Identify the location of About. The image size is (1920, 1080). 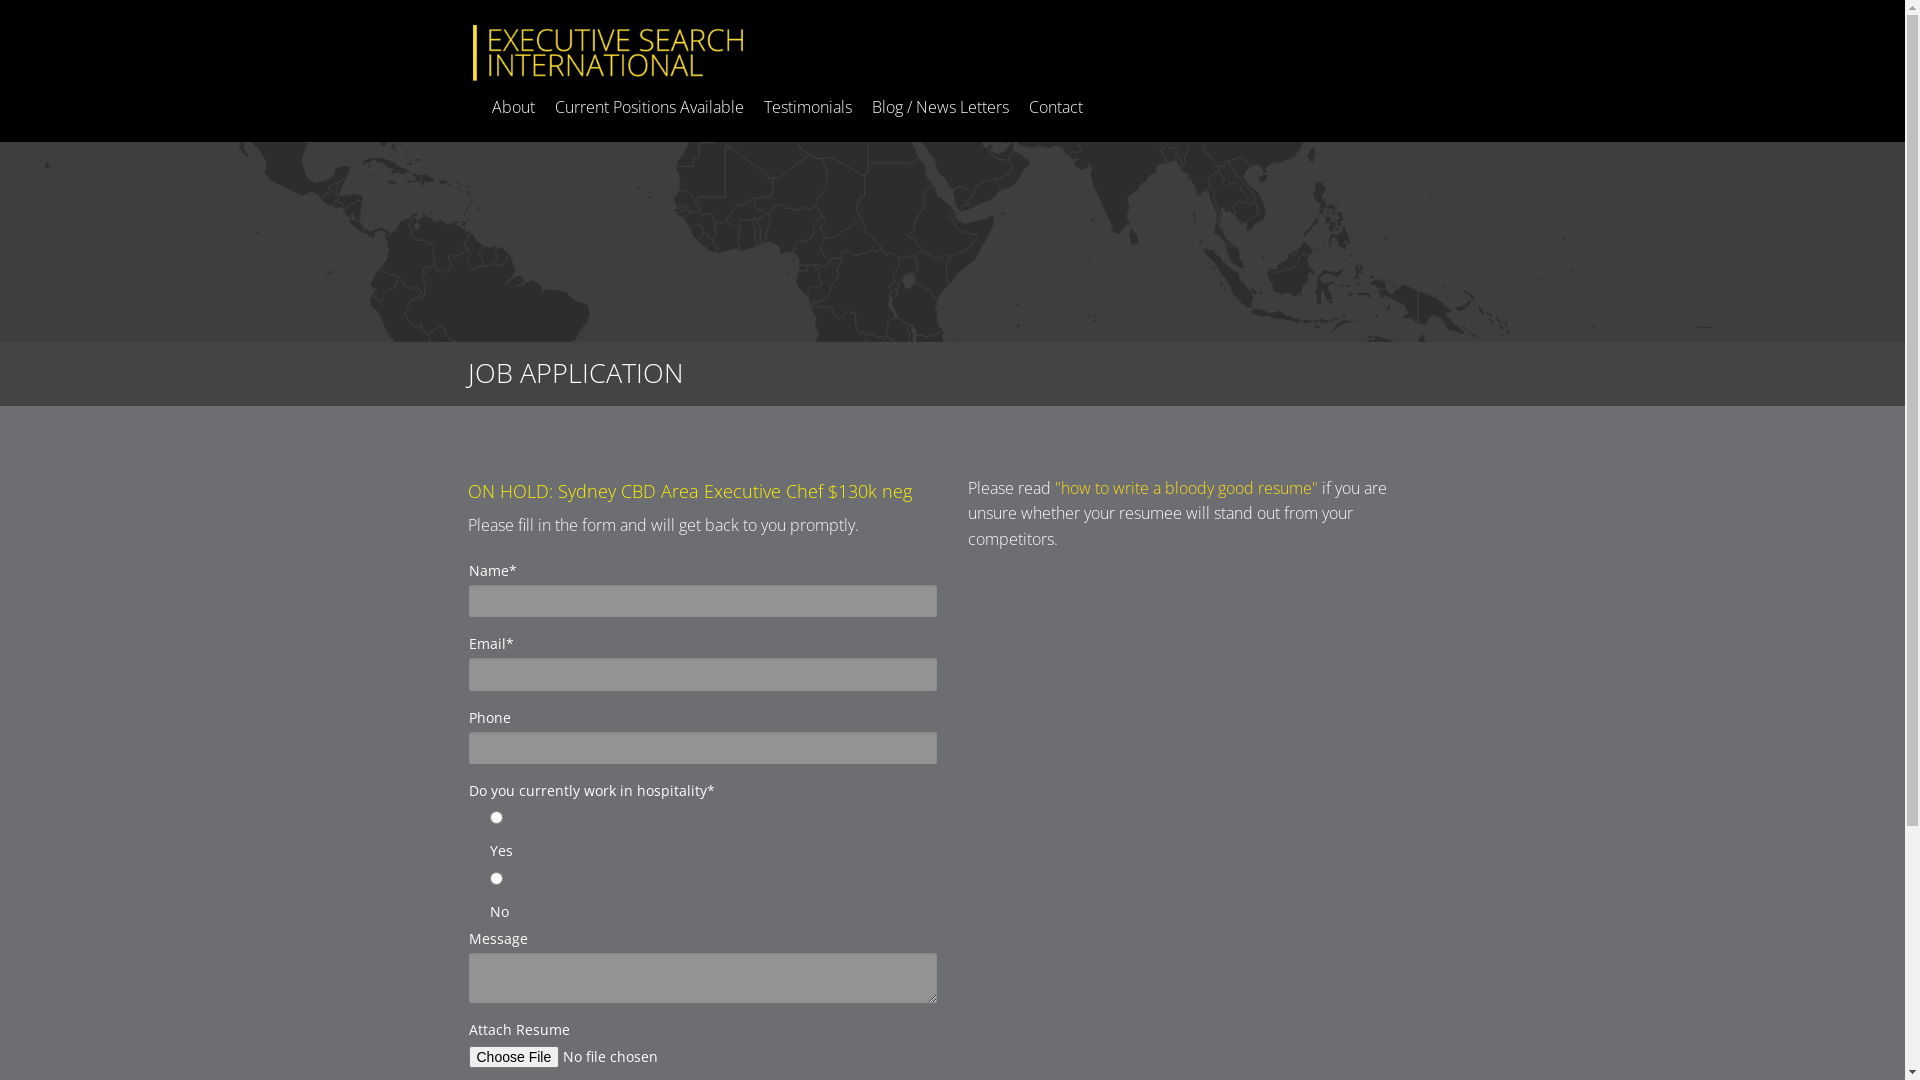
(512, 107).